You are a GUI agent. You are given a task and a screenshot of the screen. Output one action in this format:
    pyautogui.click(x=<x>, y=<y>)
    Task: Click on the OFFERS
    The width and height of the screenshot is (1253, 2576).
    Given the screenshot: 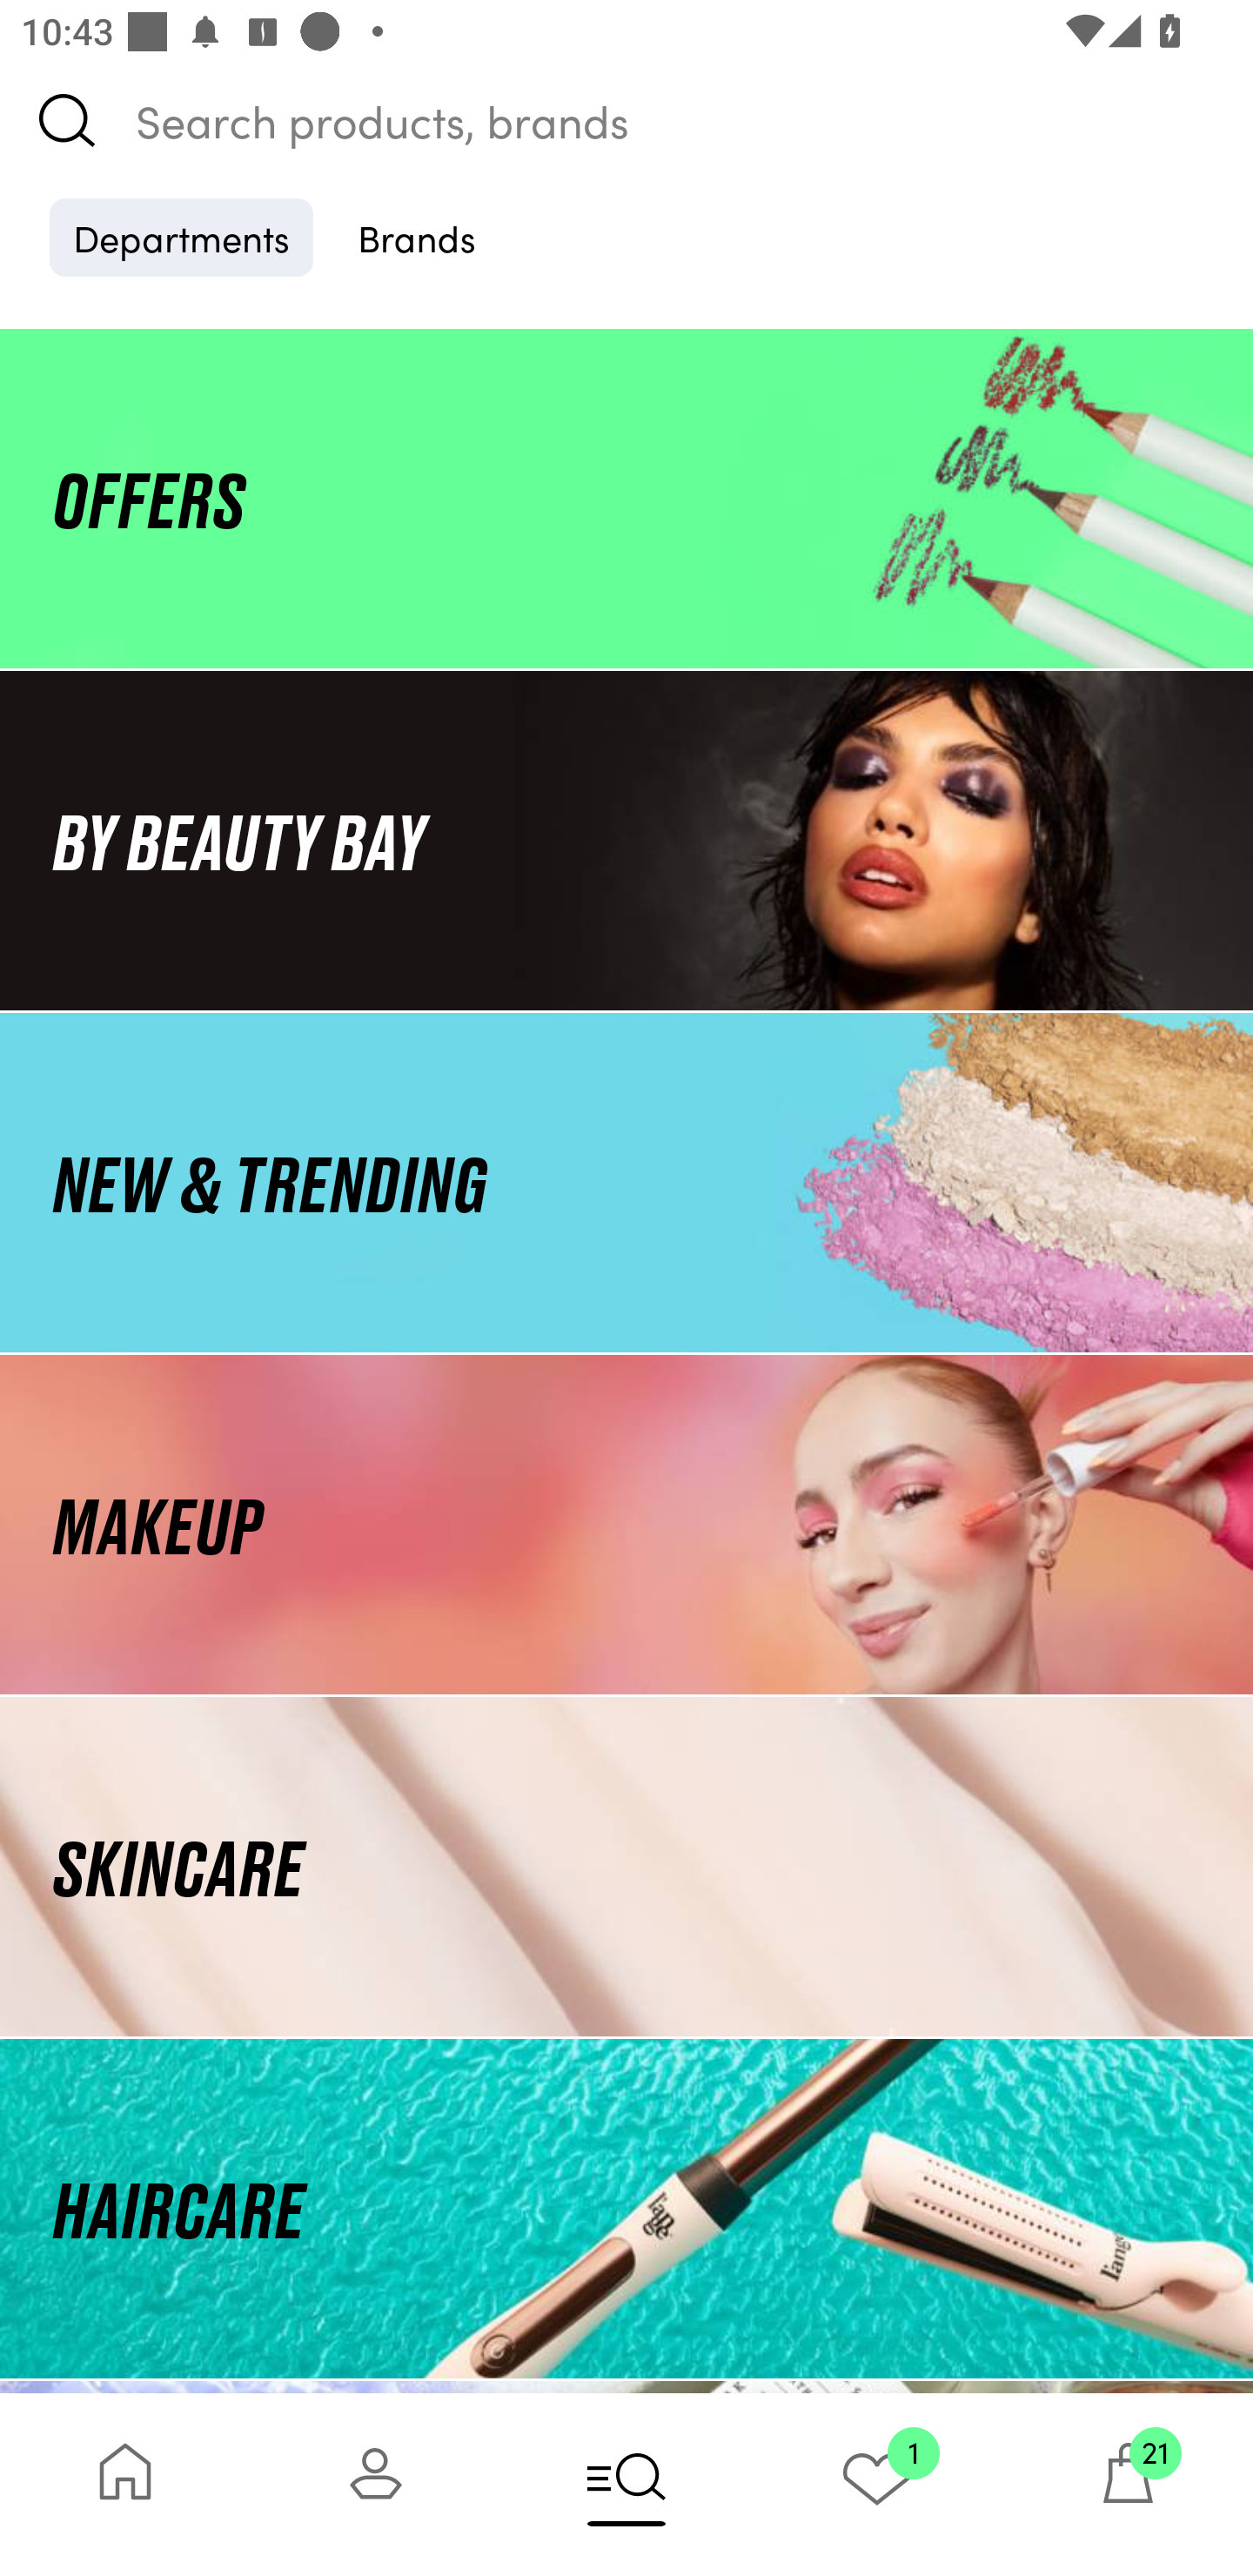 What is the action you would take?
    pyautogui.click(x=626, y=498)
    